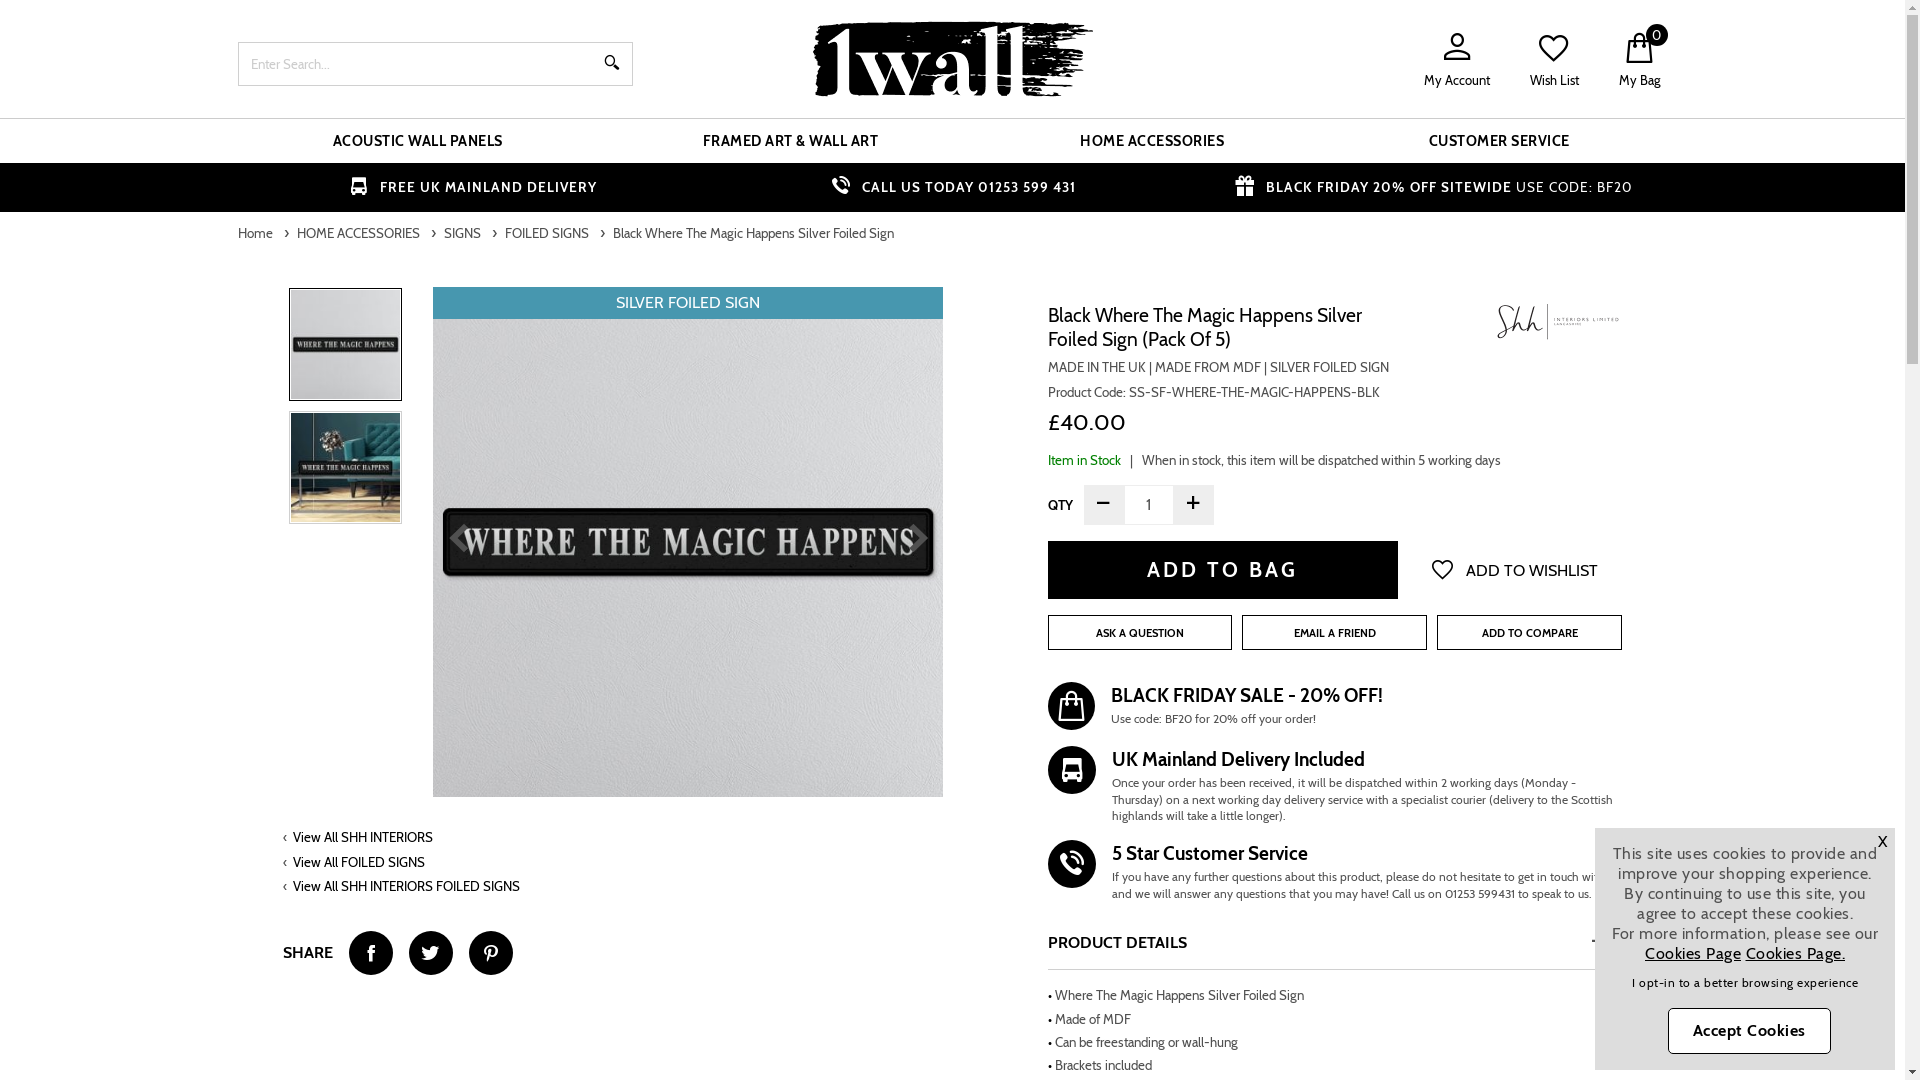  Describe the element at coordinates (790, 141) in the screenshot. I see `FRAMED ART & WALL ART` at that location.